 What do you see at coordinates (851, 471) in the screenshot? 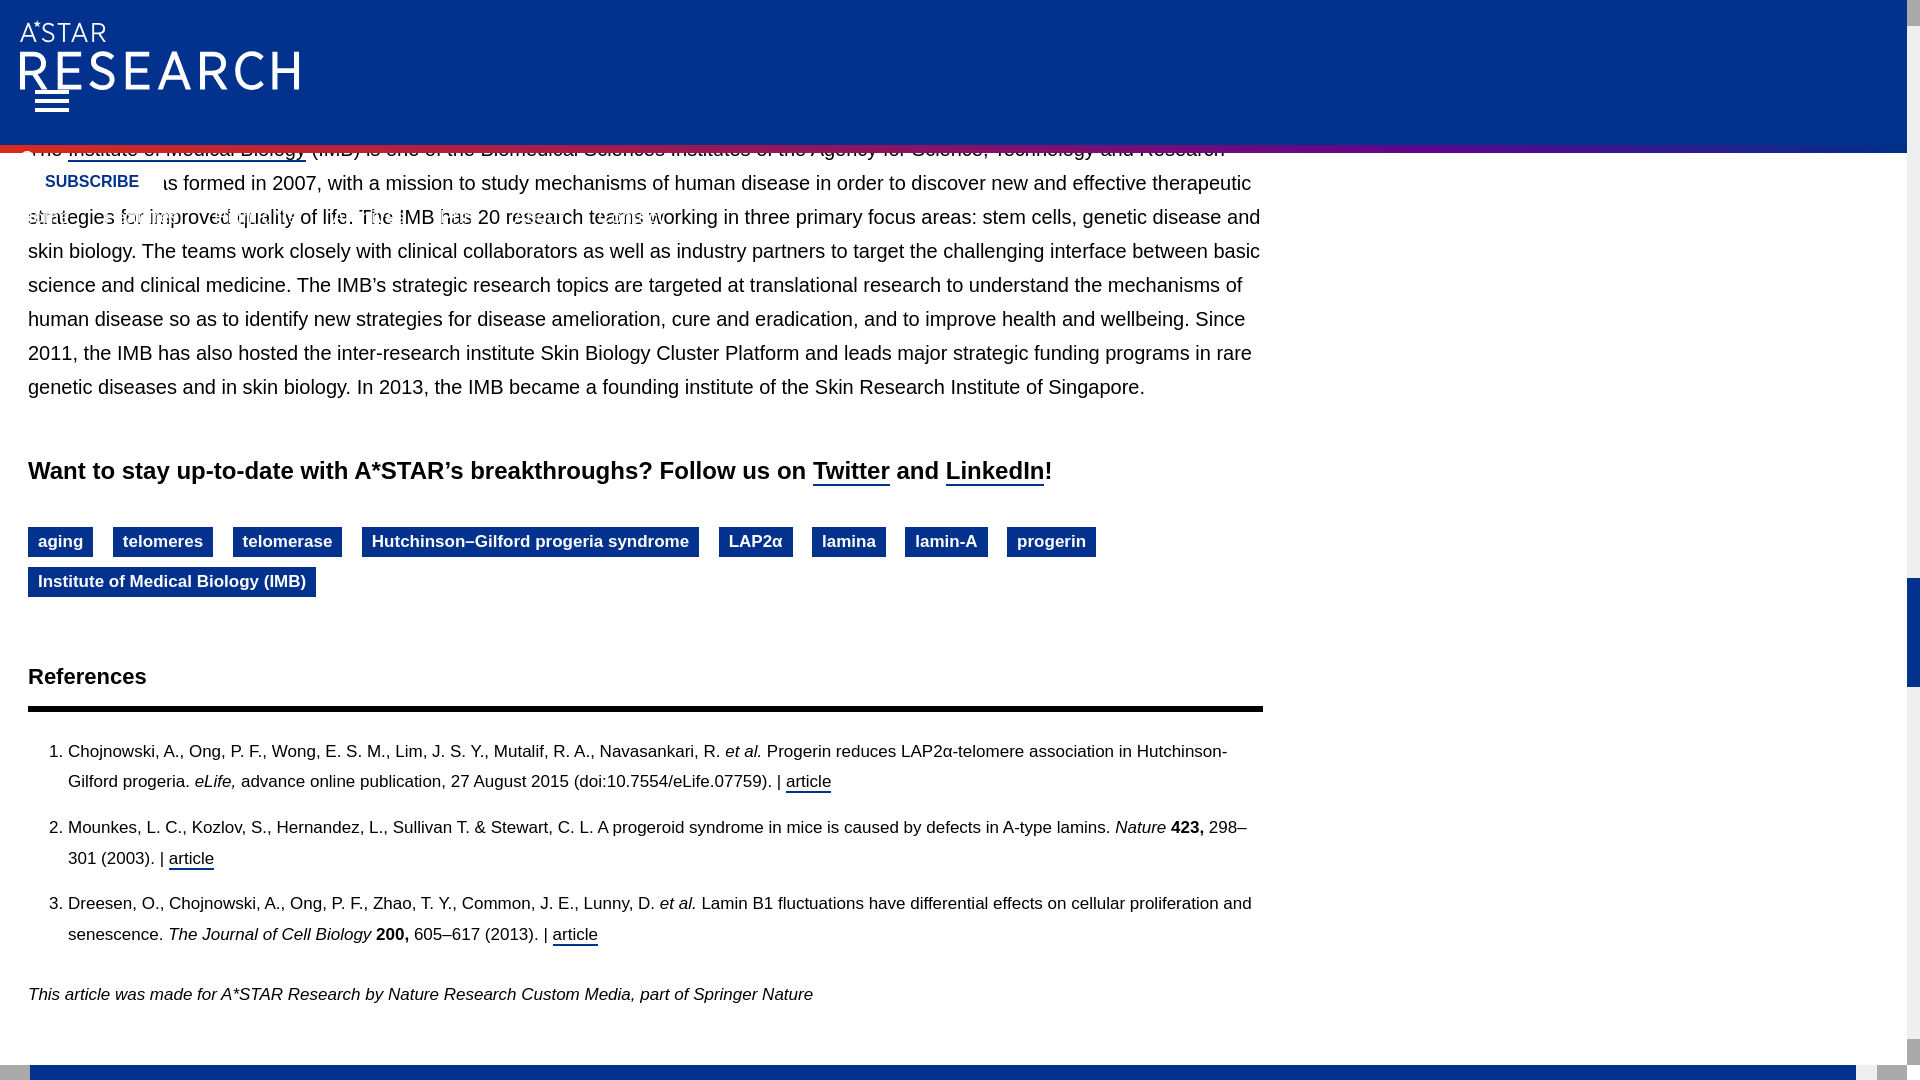
I see `Twitter` at bounding box center [851, 471].